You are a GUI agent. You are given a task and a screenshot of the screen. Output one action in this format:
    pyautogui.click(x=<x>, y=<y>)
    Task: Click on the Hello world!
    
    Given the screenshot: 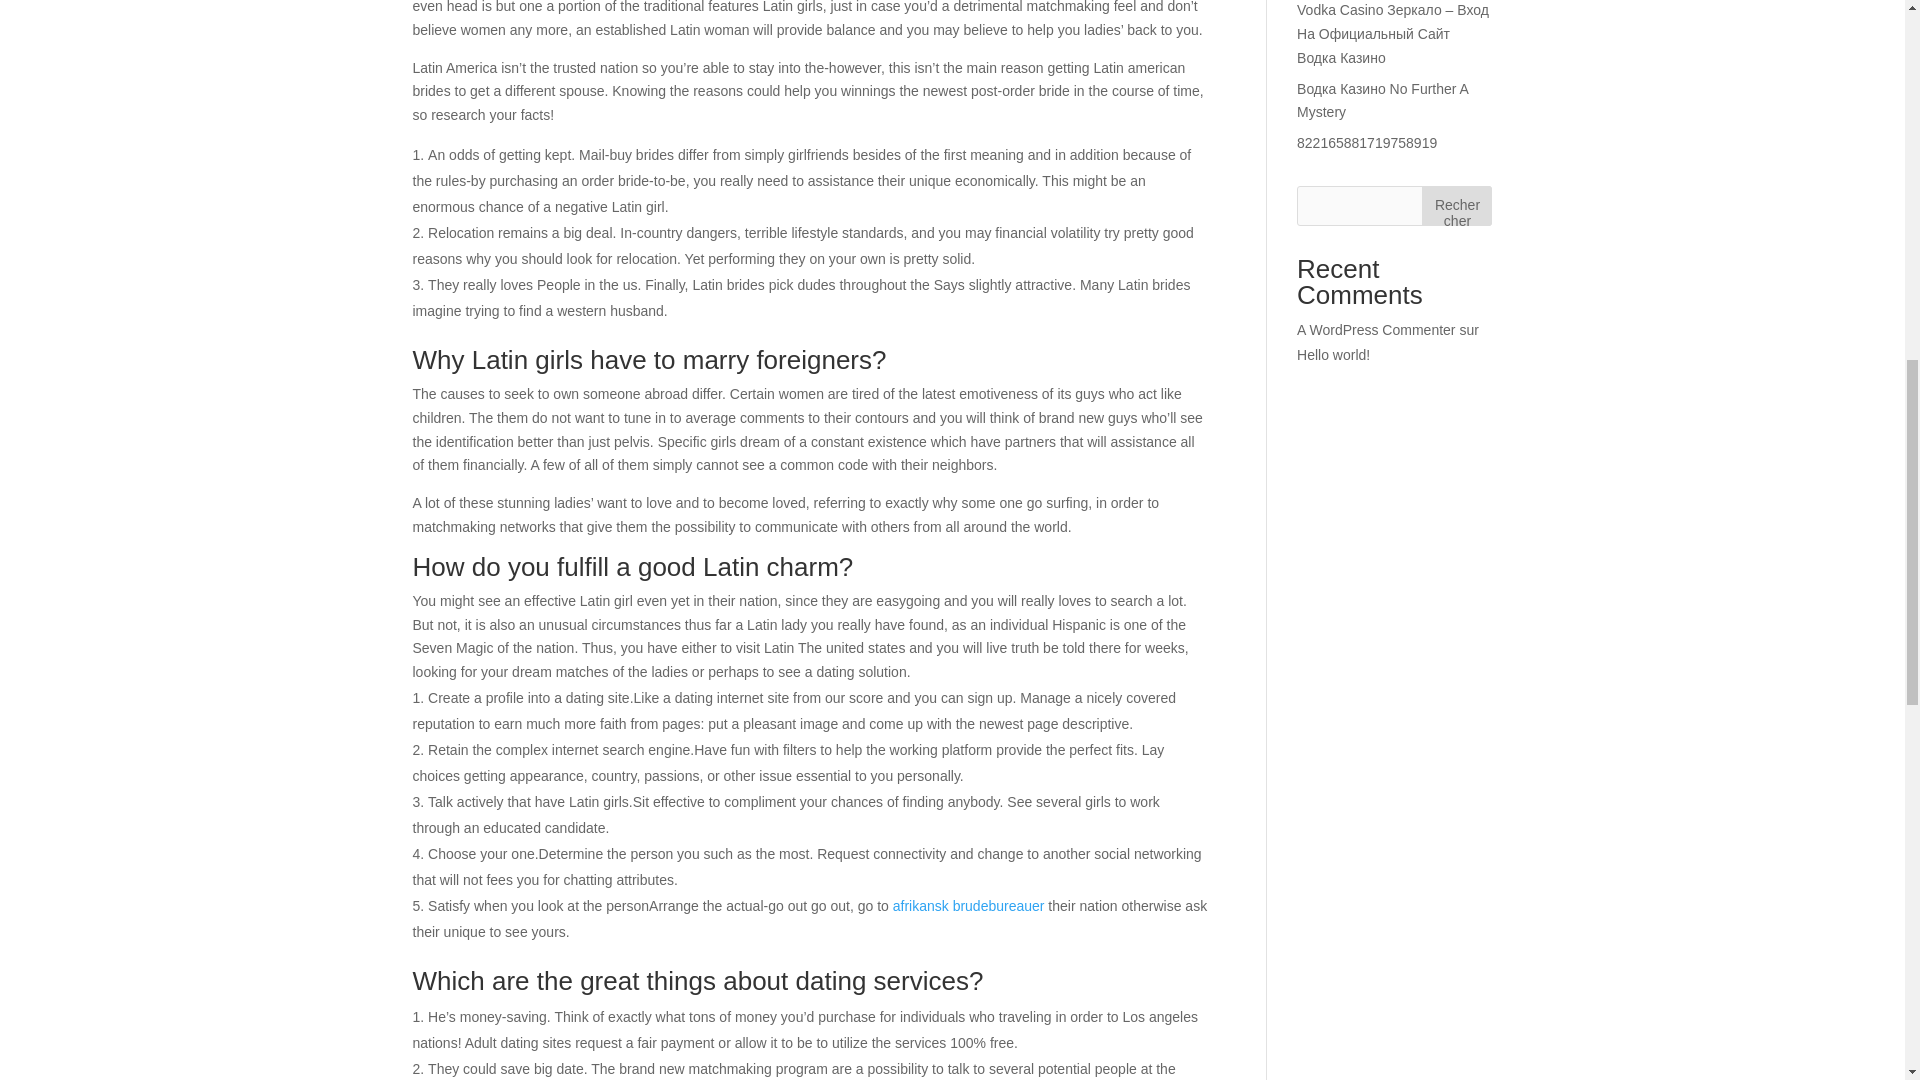 What is the action you would take?
    pyautogui.click(x=1334, y=354)
    